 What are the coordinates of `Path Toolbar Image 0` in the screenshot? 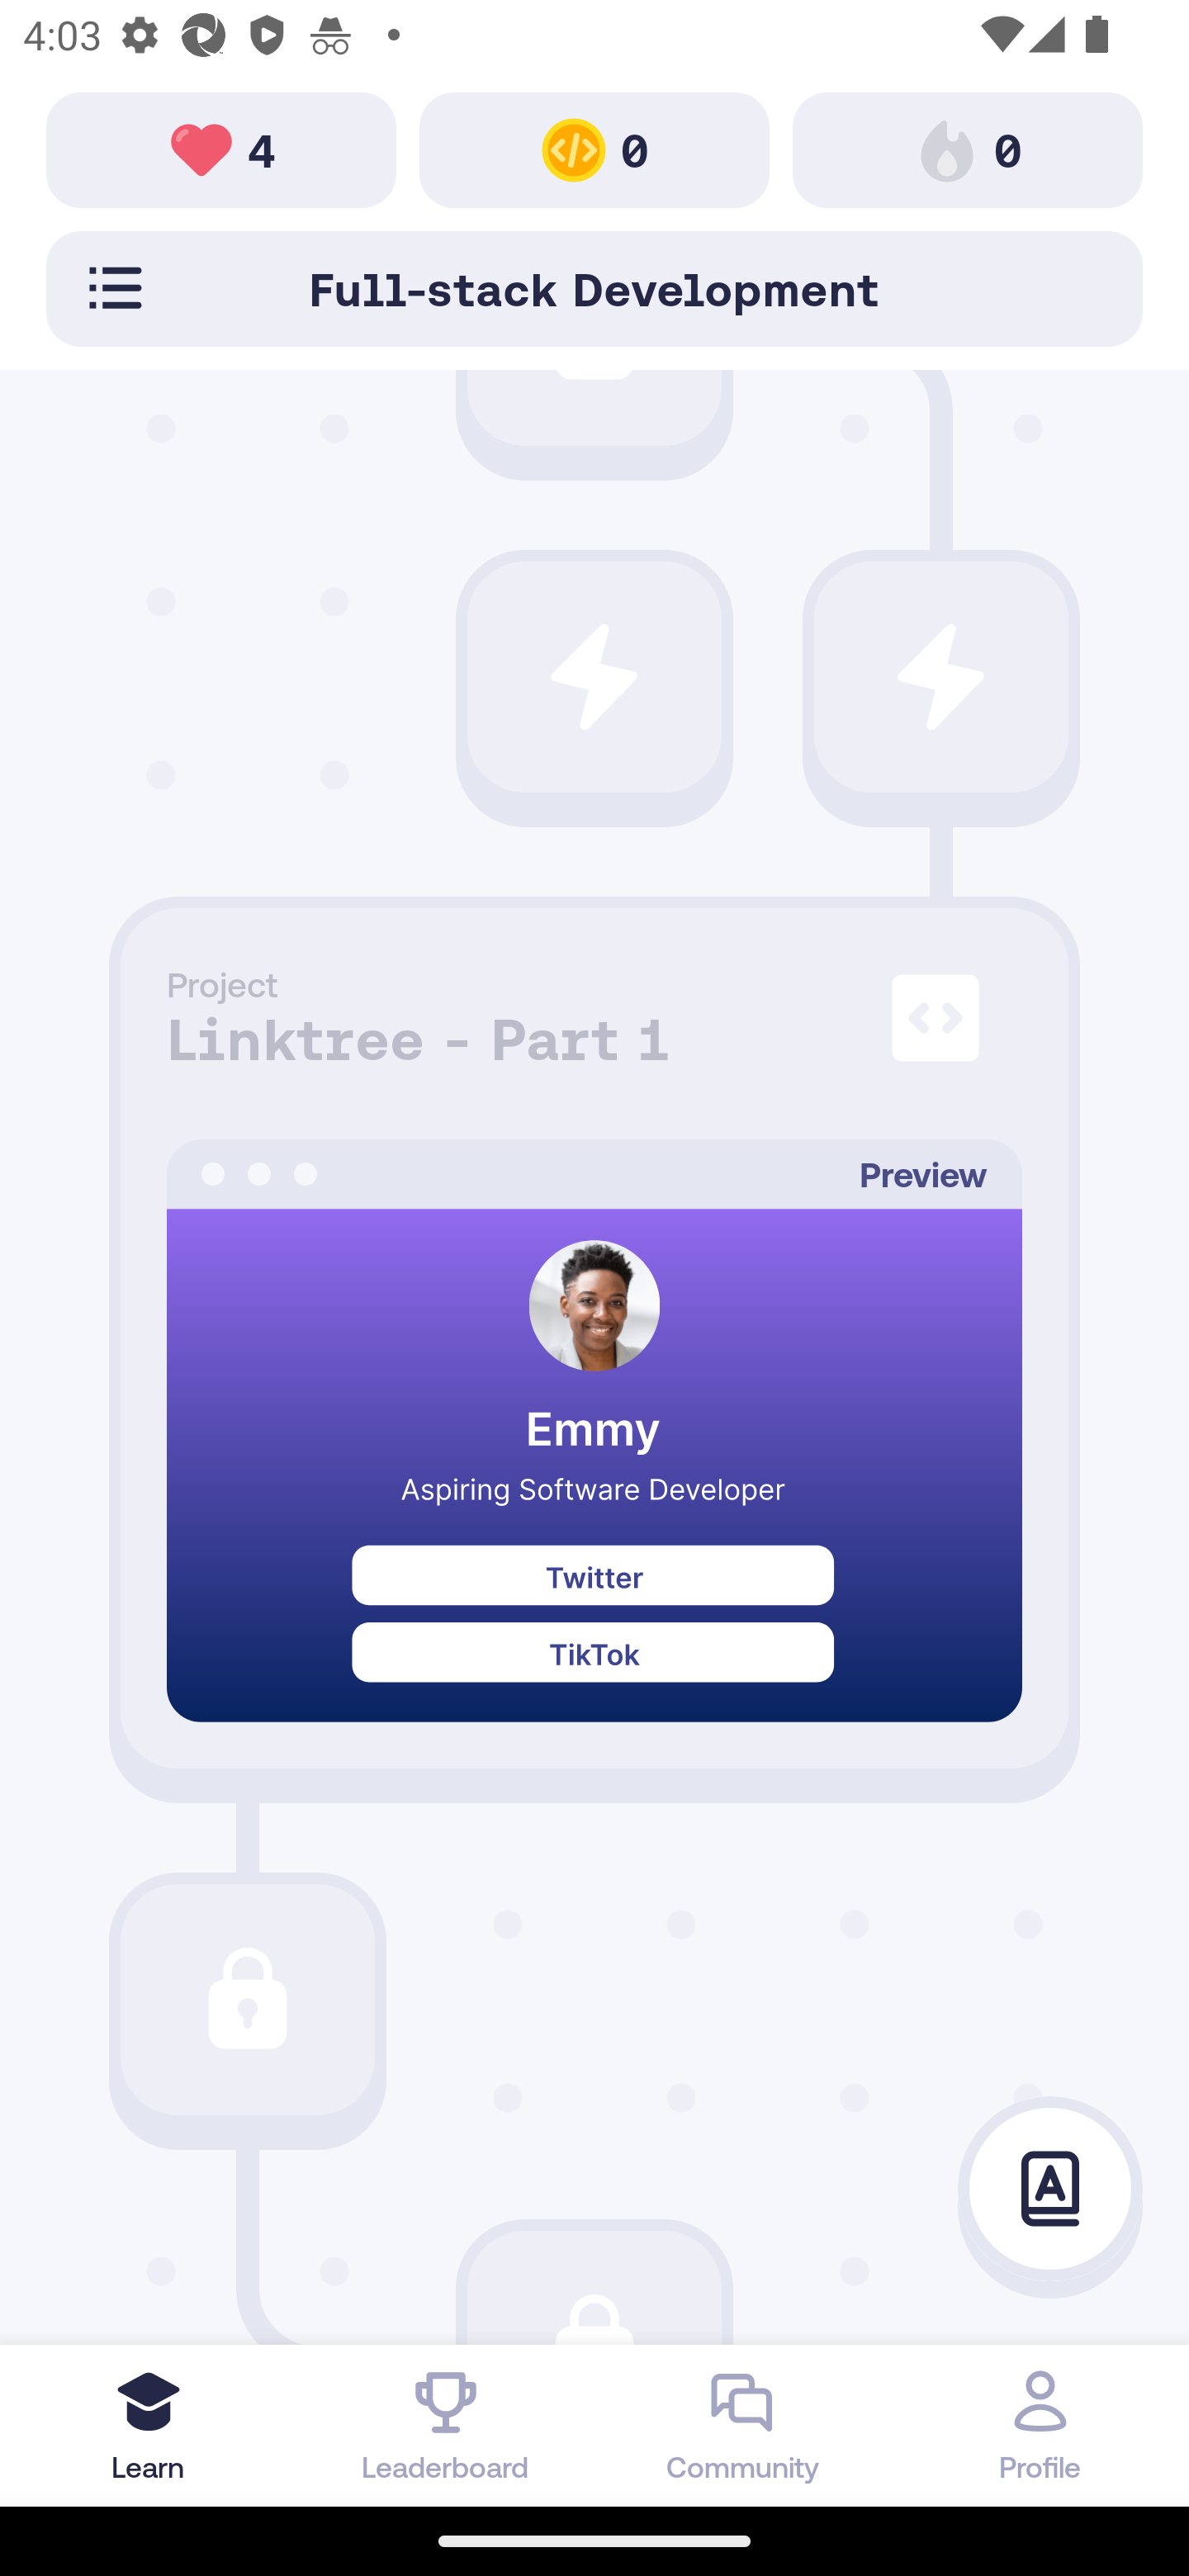 It's located at (968, 149).